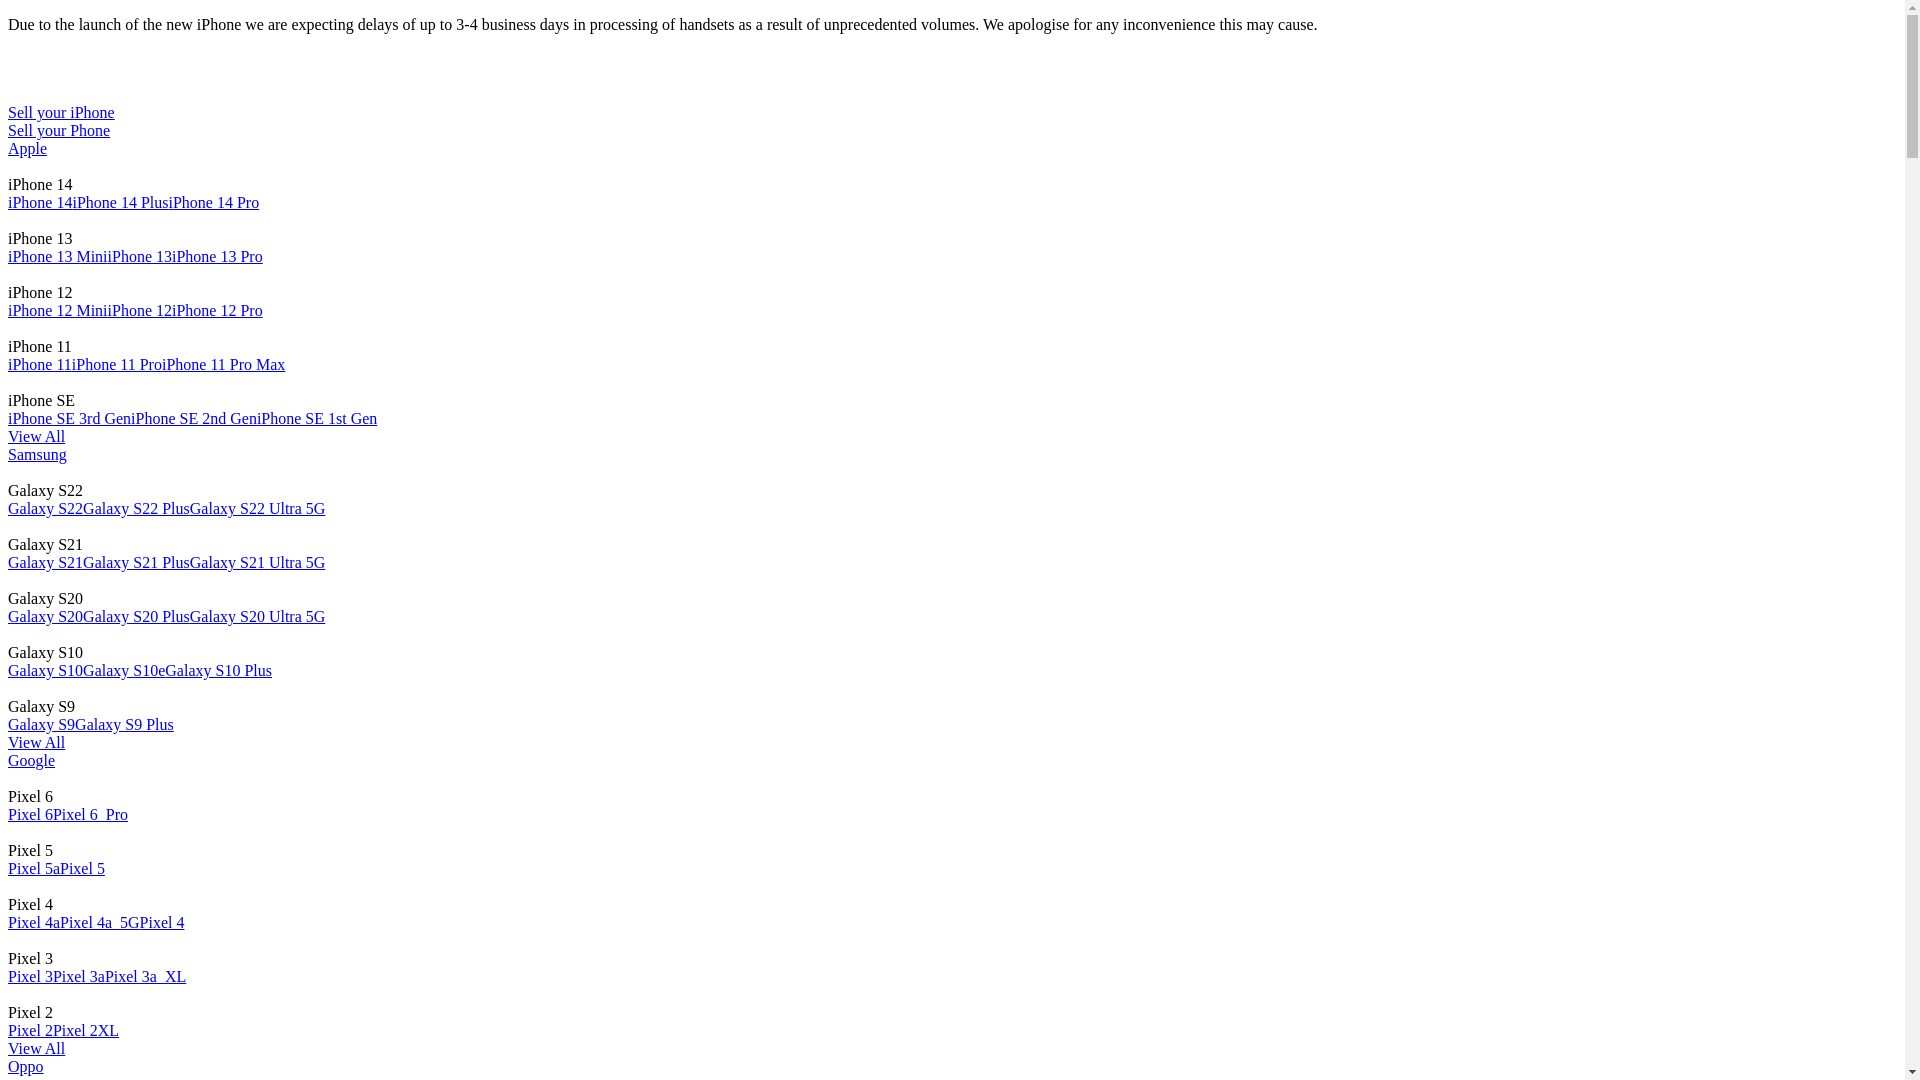 This screenshot has height=1080, width=1920. Describe the element at coordinates (46, 616) in the screenshot. I see `Galaxy S20` at that location.